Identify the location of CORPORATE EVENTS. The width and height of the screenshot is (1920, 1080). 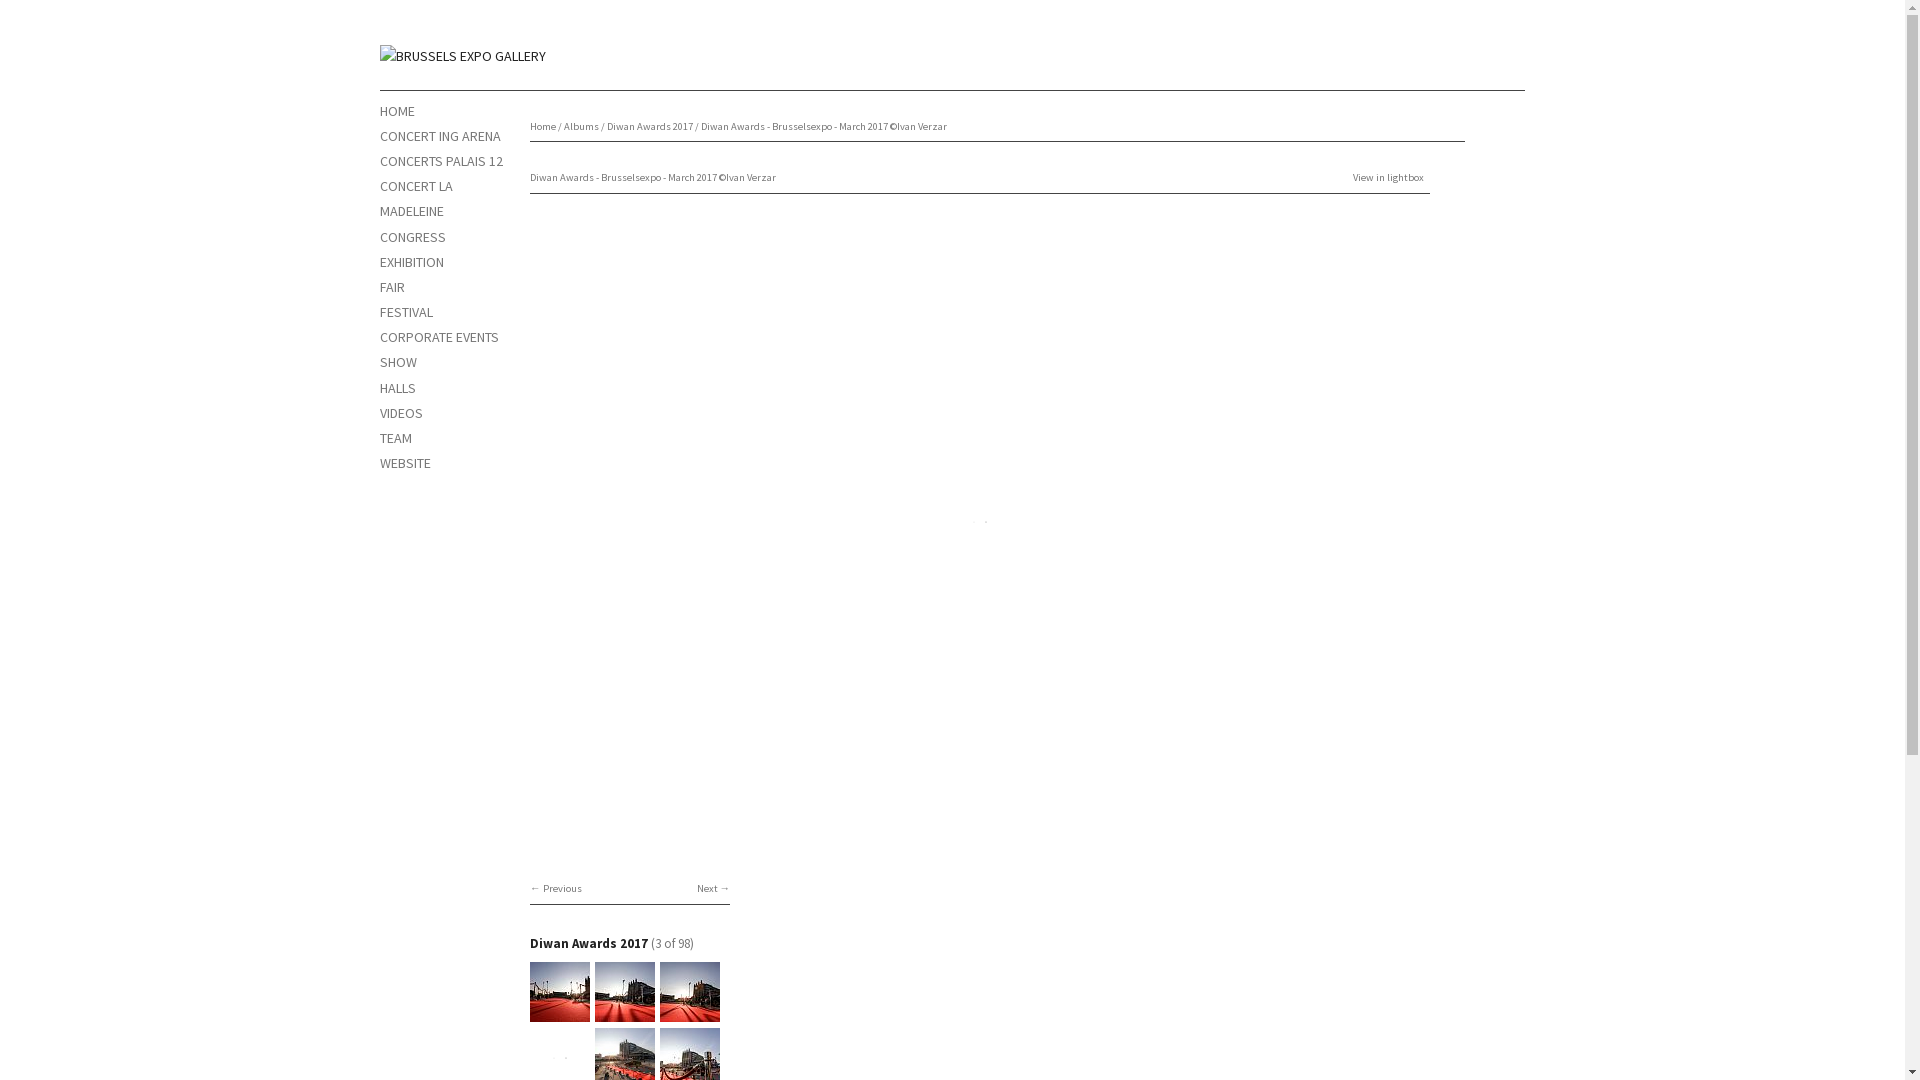
(440, 337).